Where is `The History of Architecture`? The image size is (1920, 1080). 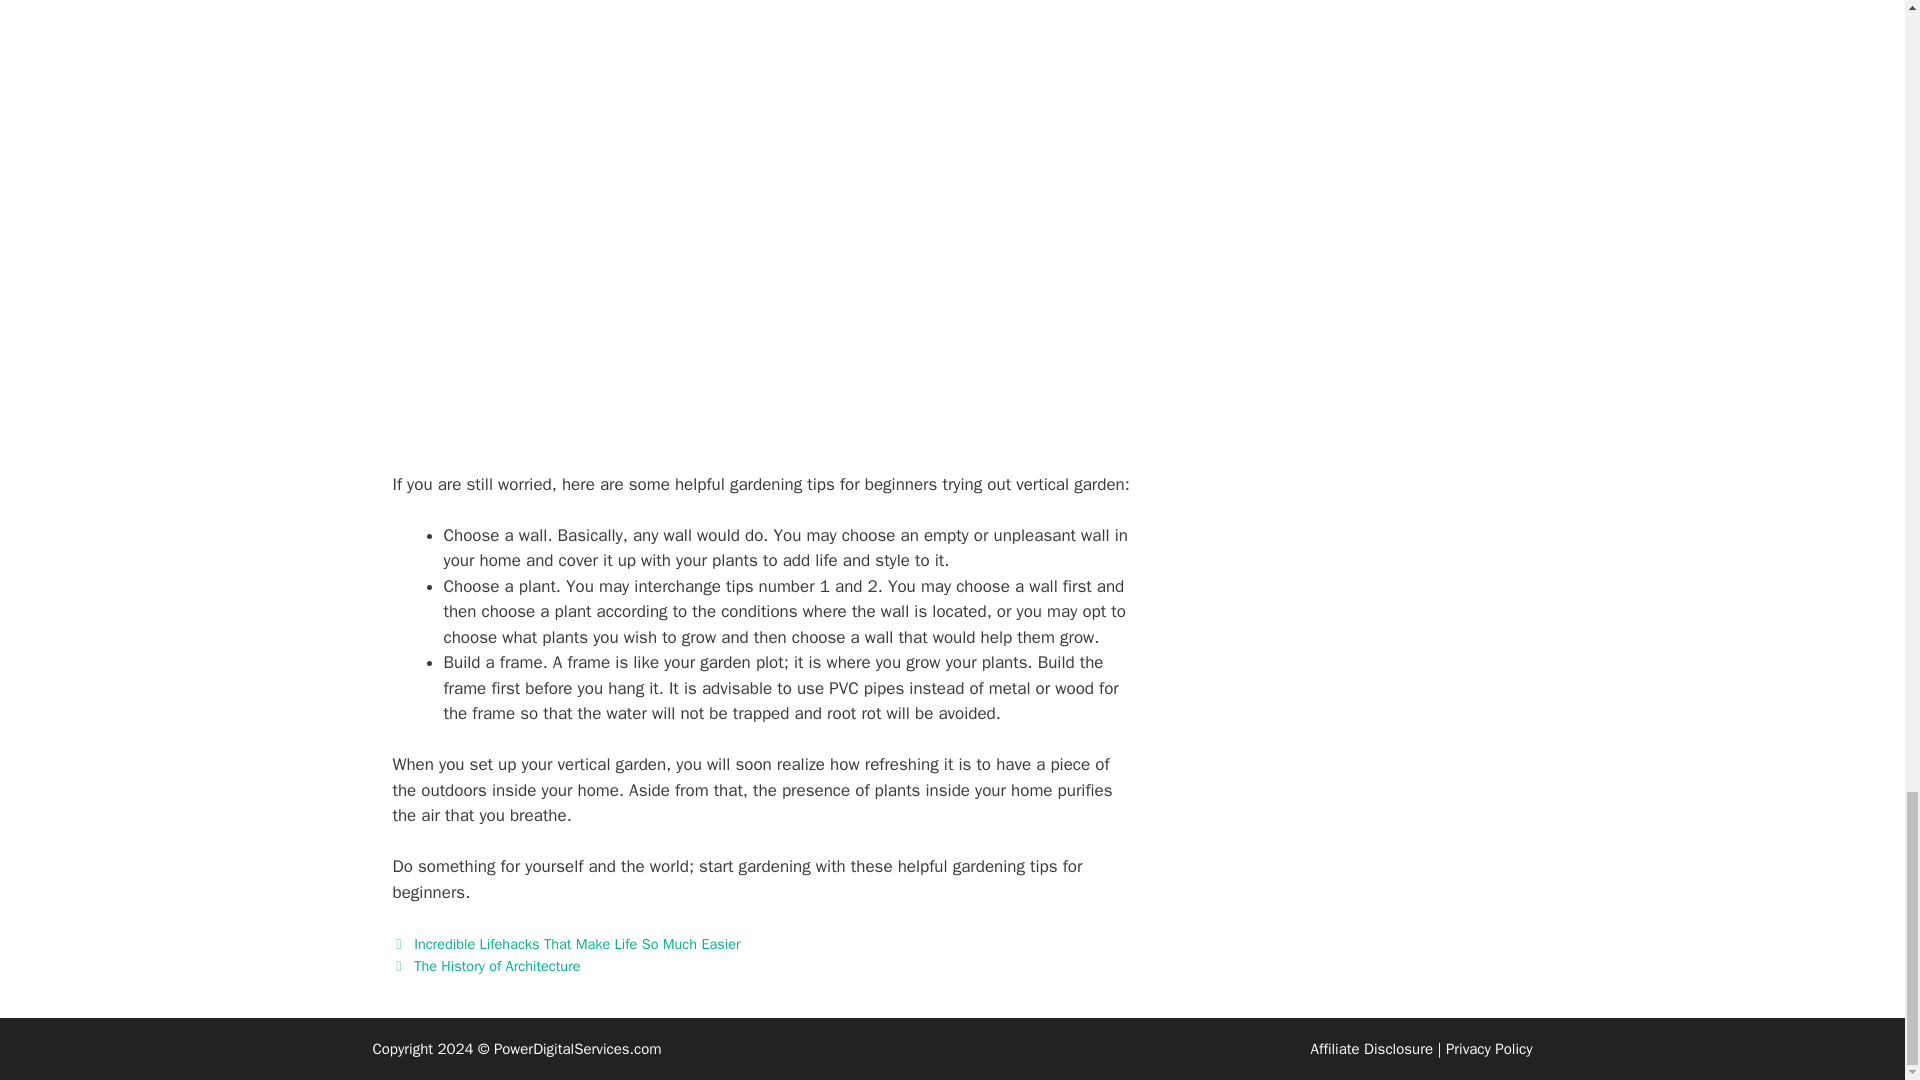 The History of Architecture is located at coordinates (496, 966).